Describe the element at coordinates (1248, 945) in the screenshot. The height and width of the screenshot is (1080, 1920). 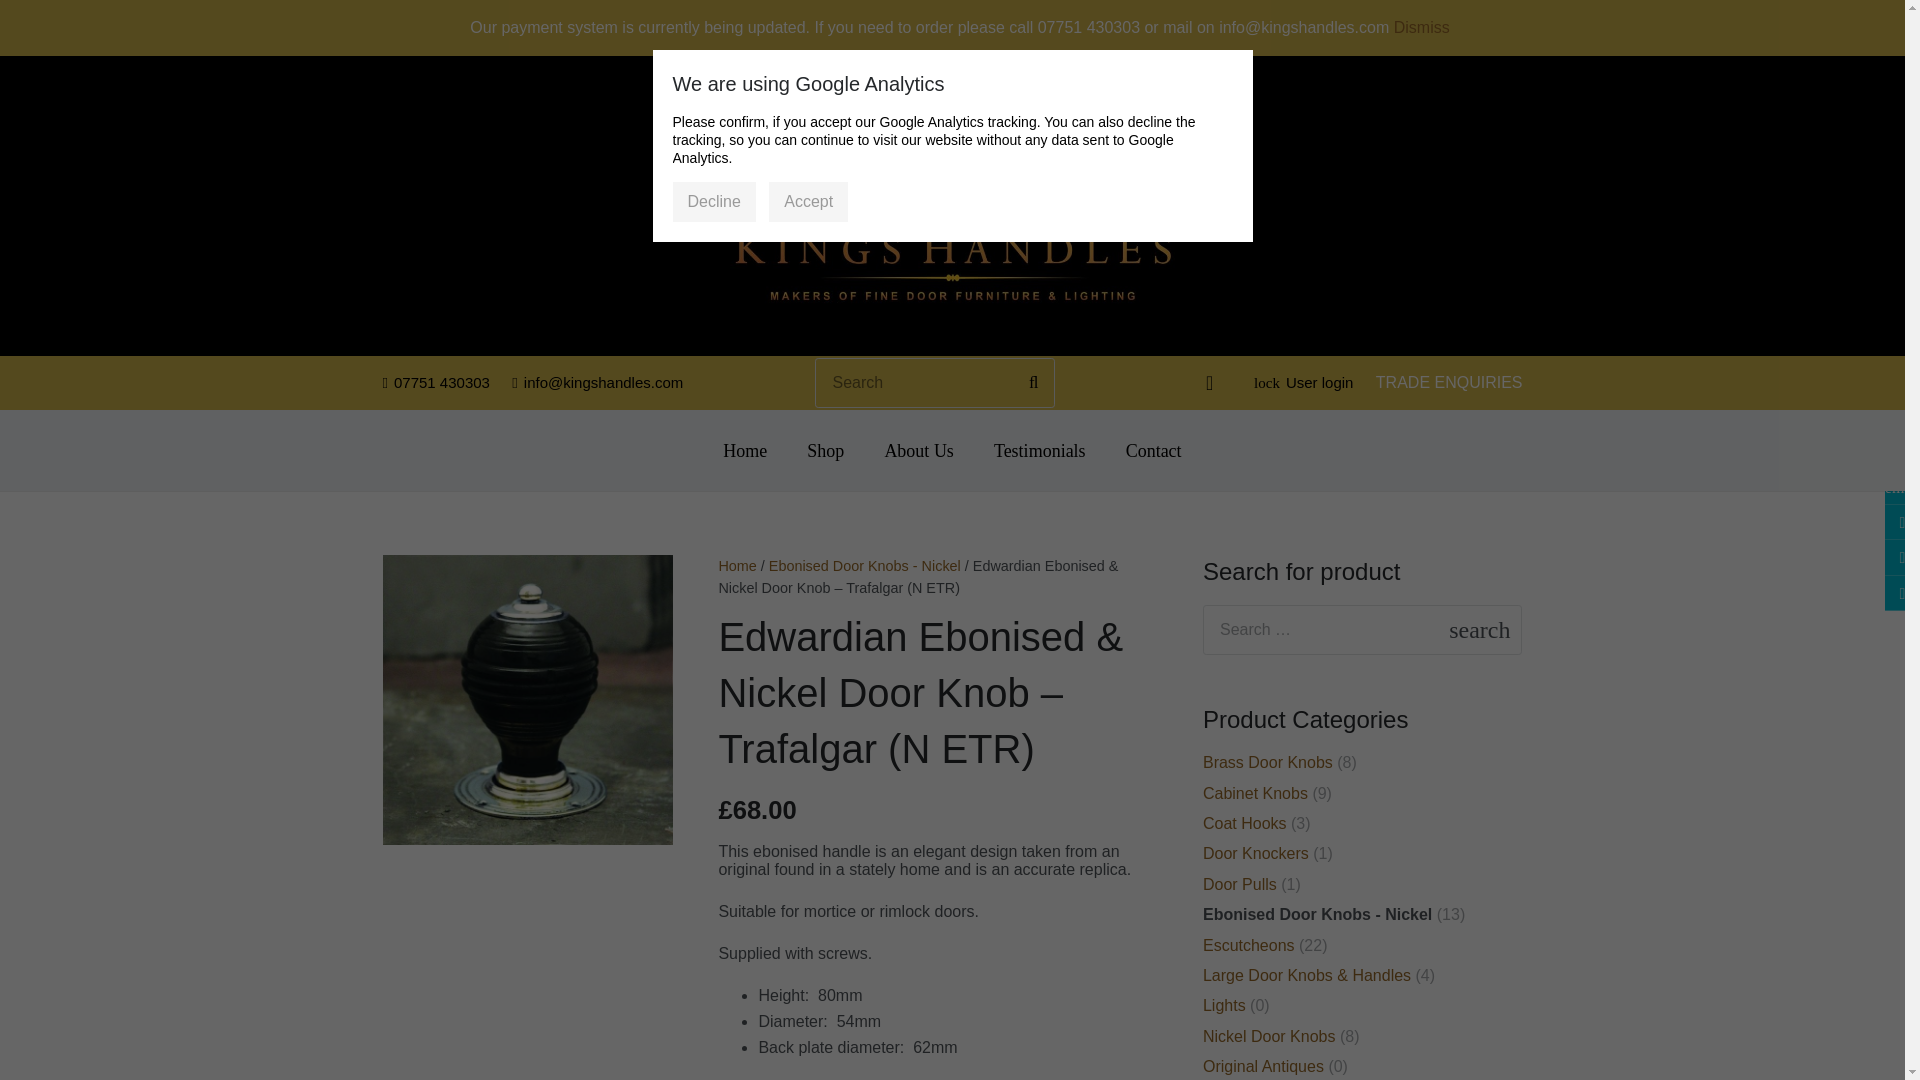
I see `Escutcheons` at that location.